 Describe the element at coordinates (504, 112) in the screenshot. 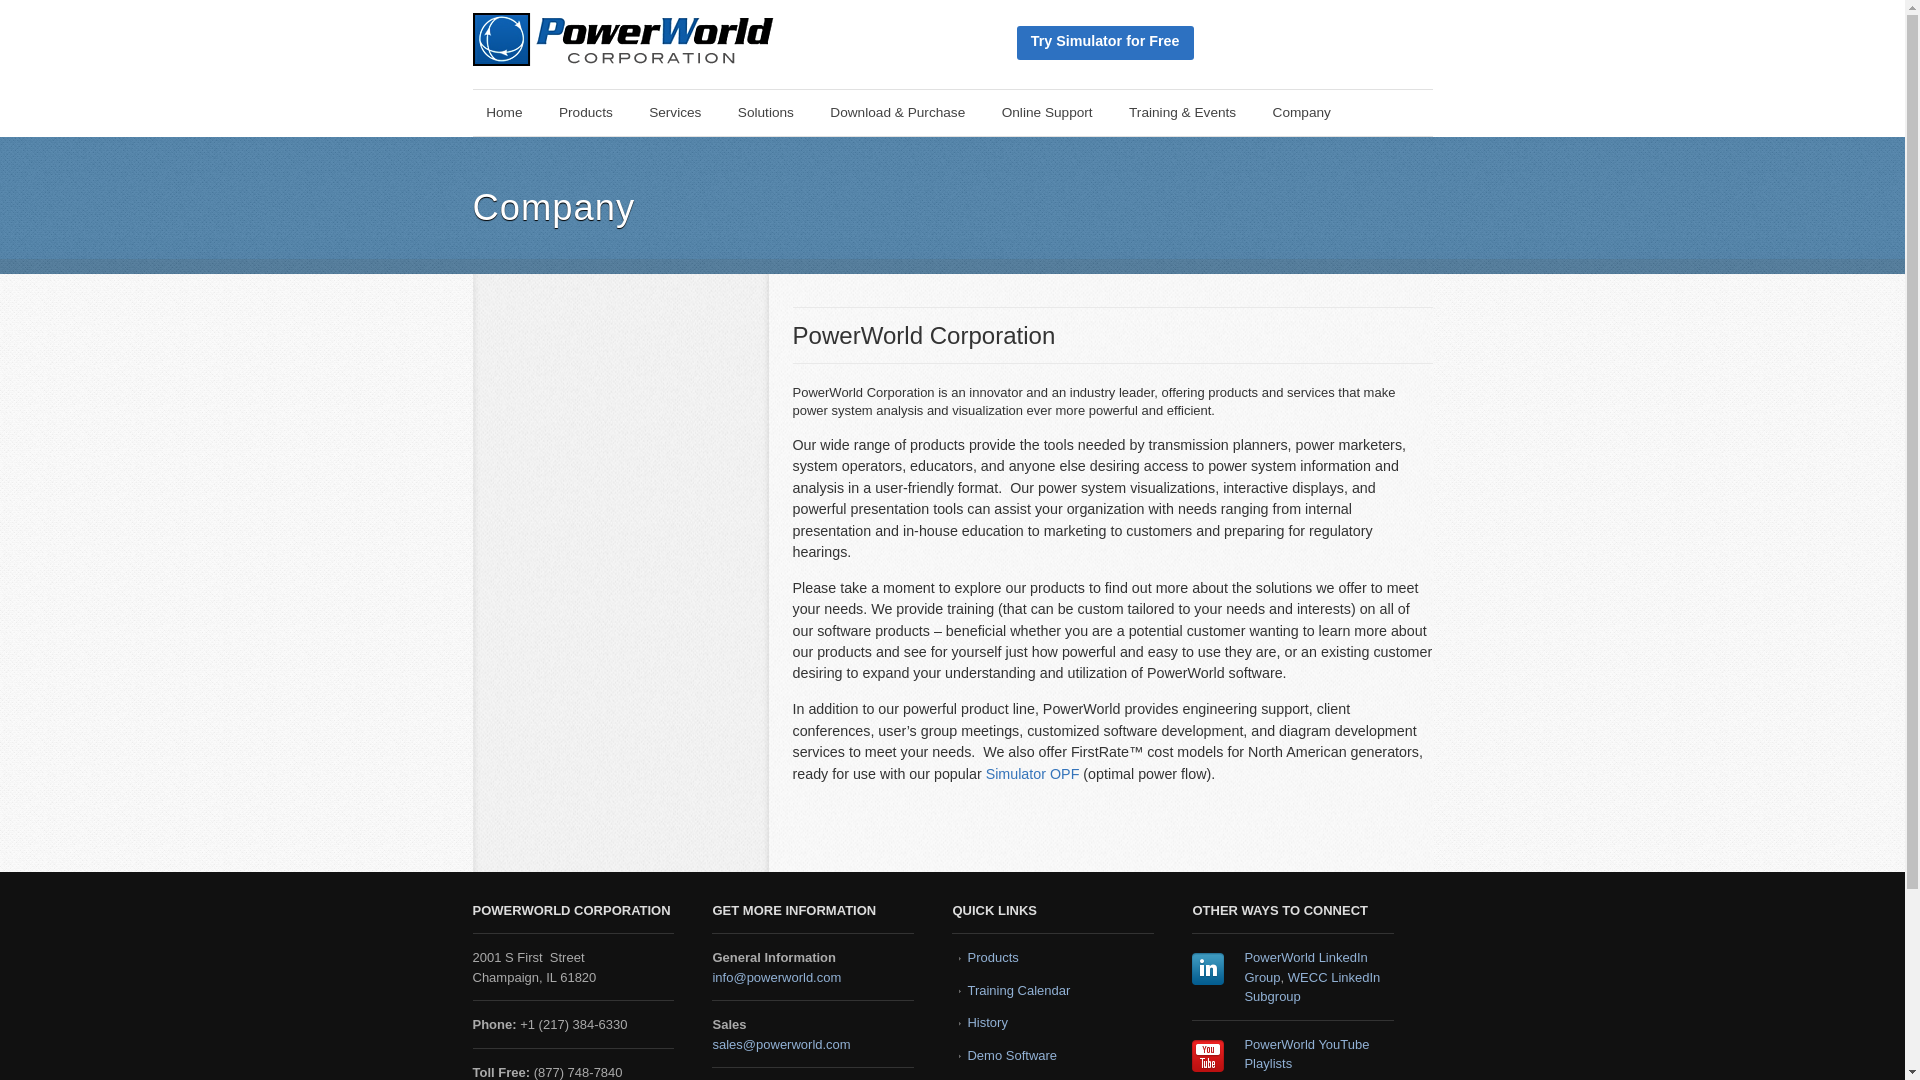

I see `Home` at that location.